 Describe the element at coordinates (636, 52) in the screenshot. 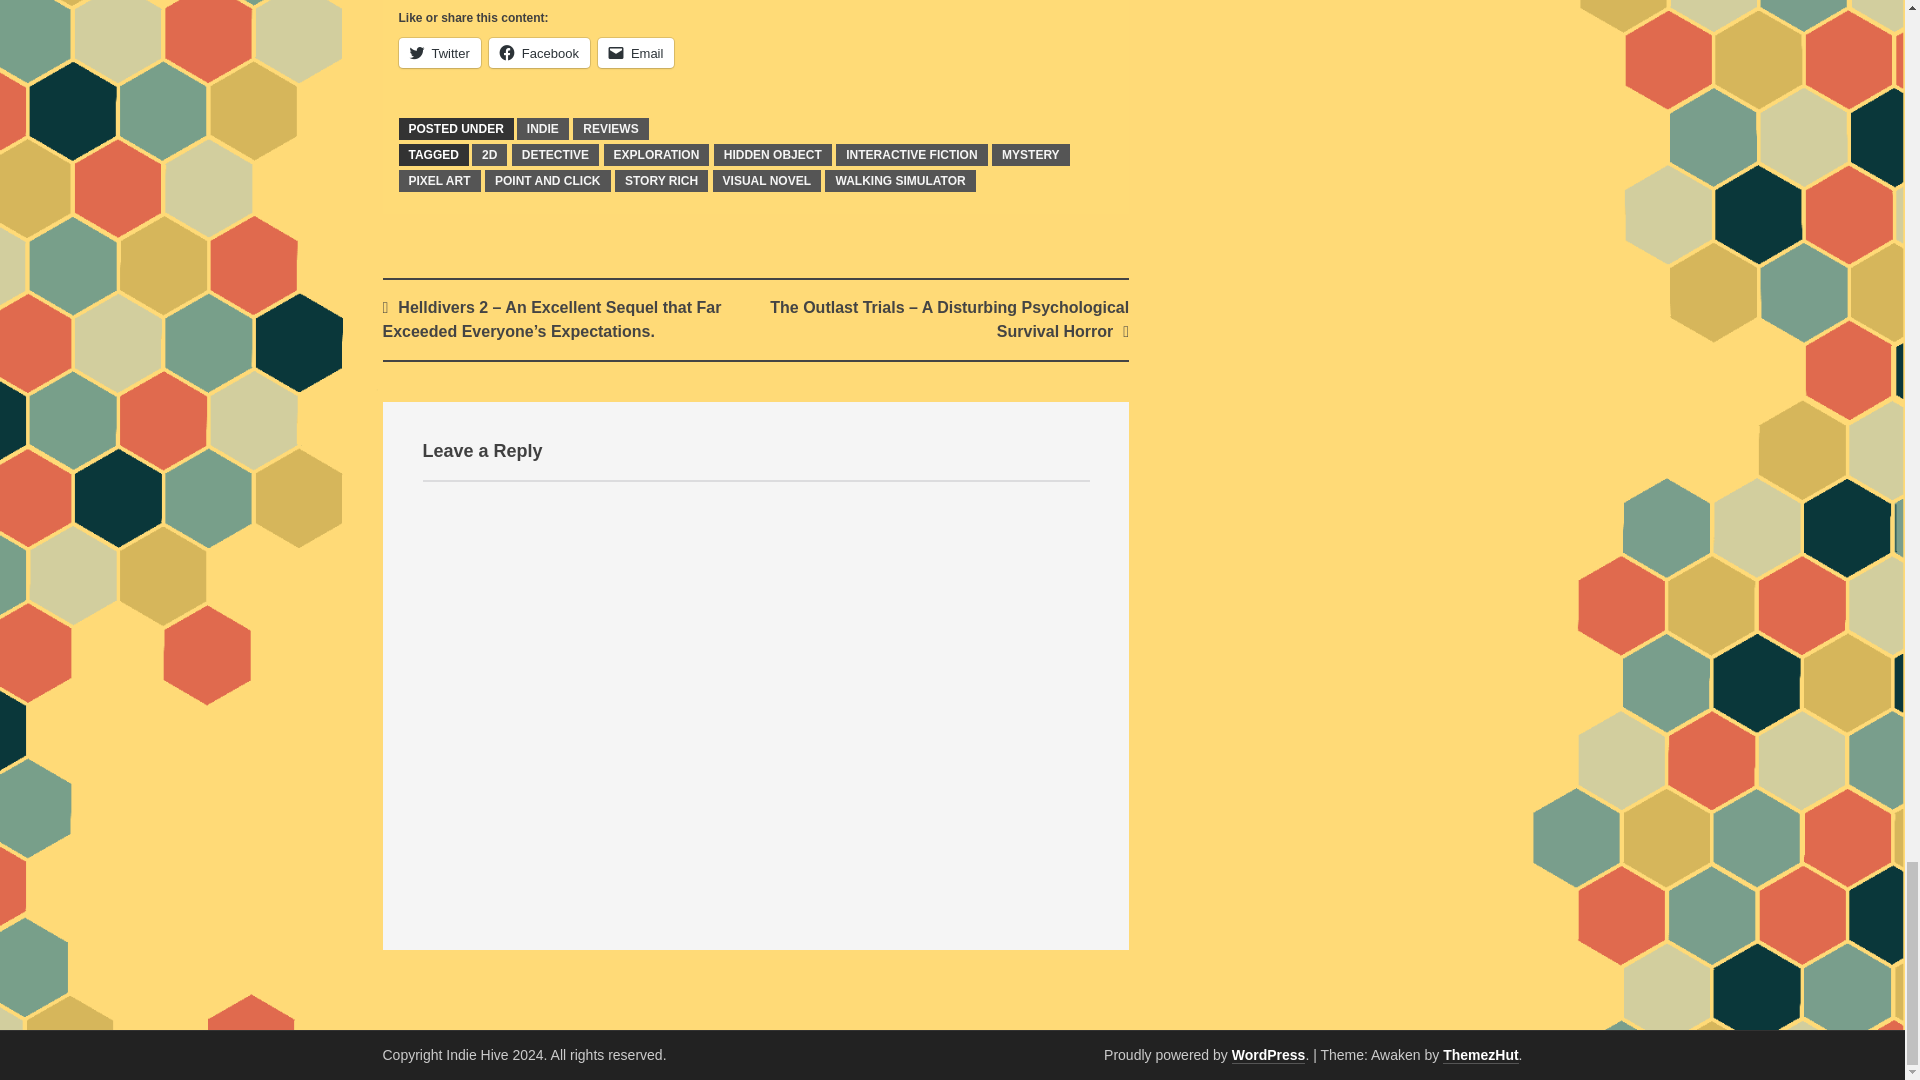

I see `Email` at that location.